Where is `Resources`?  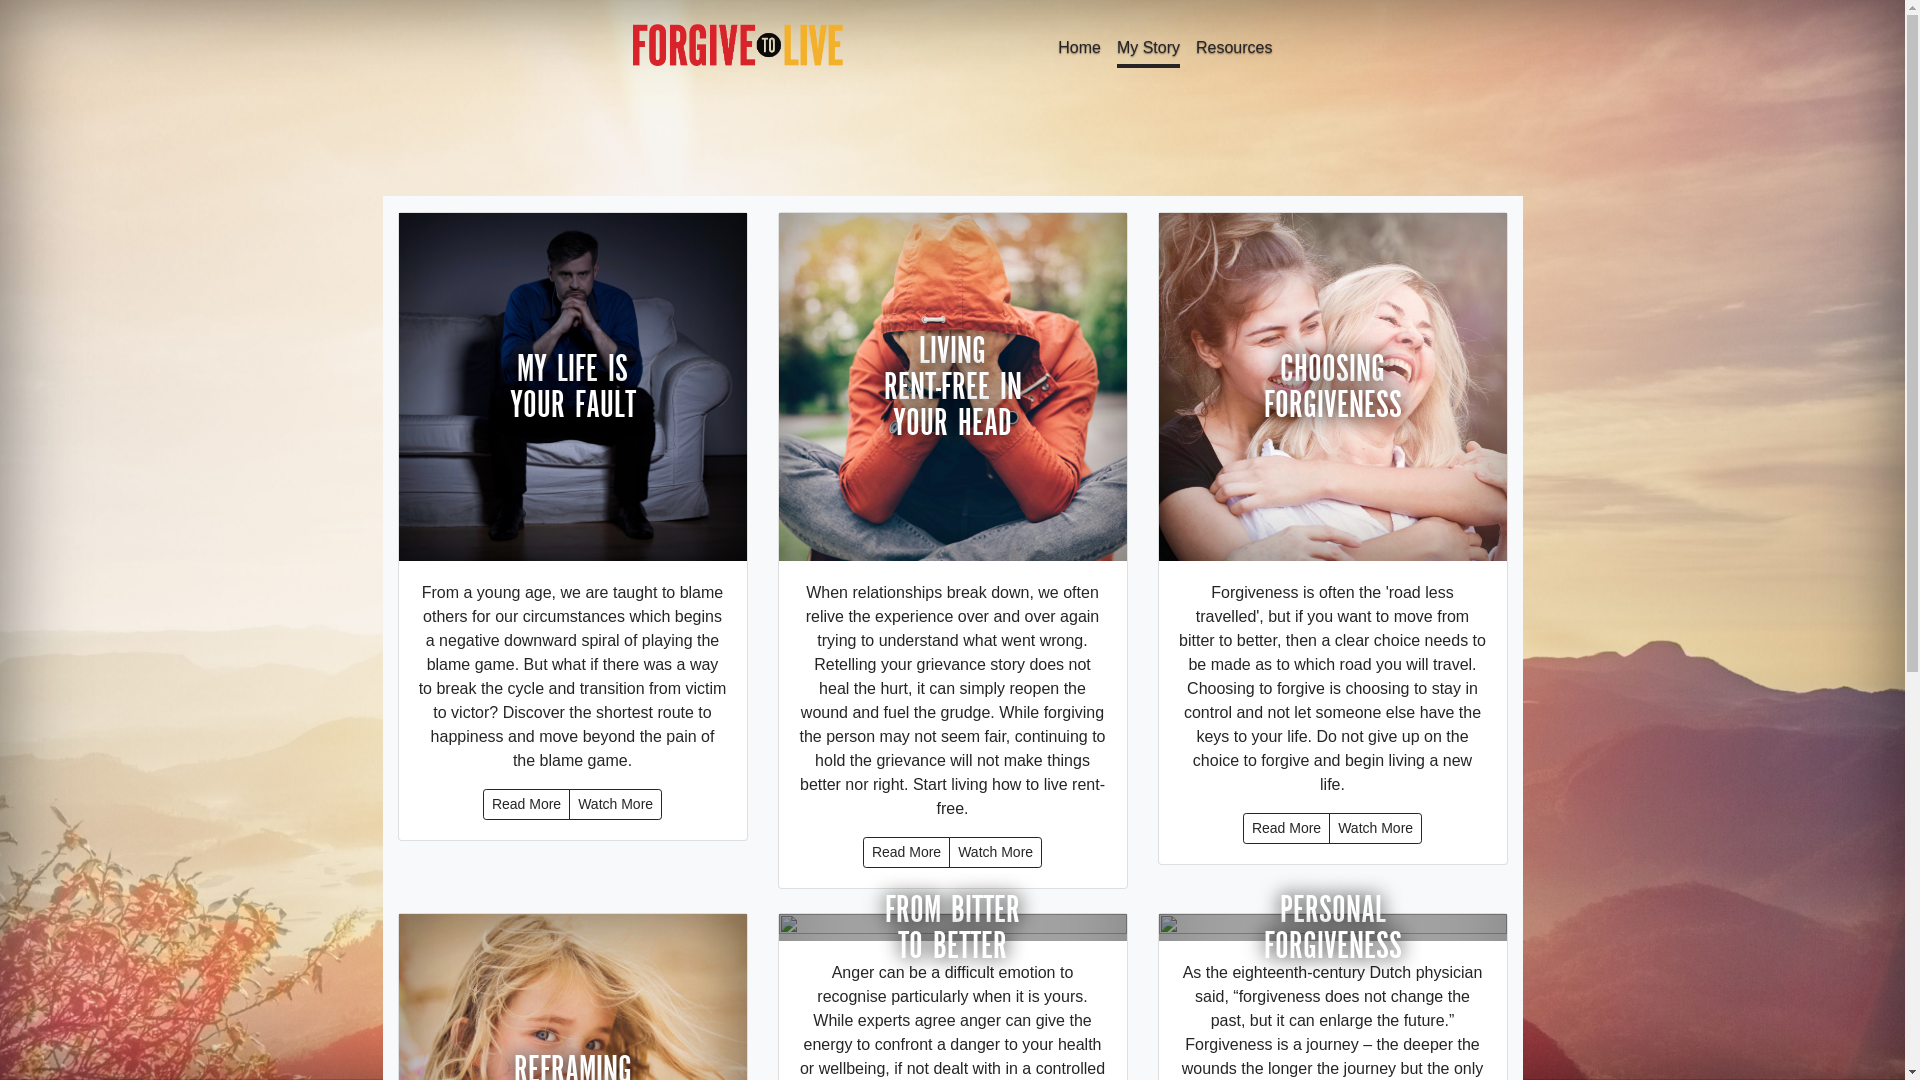 Resources is located at coordinates (1234, 50).